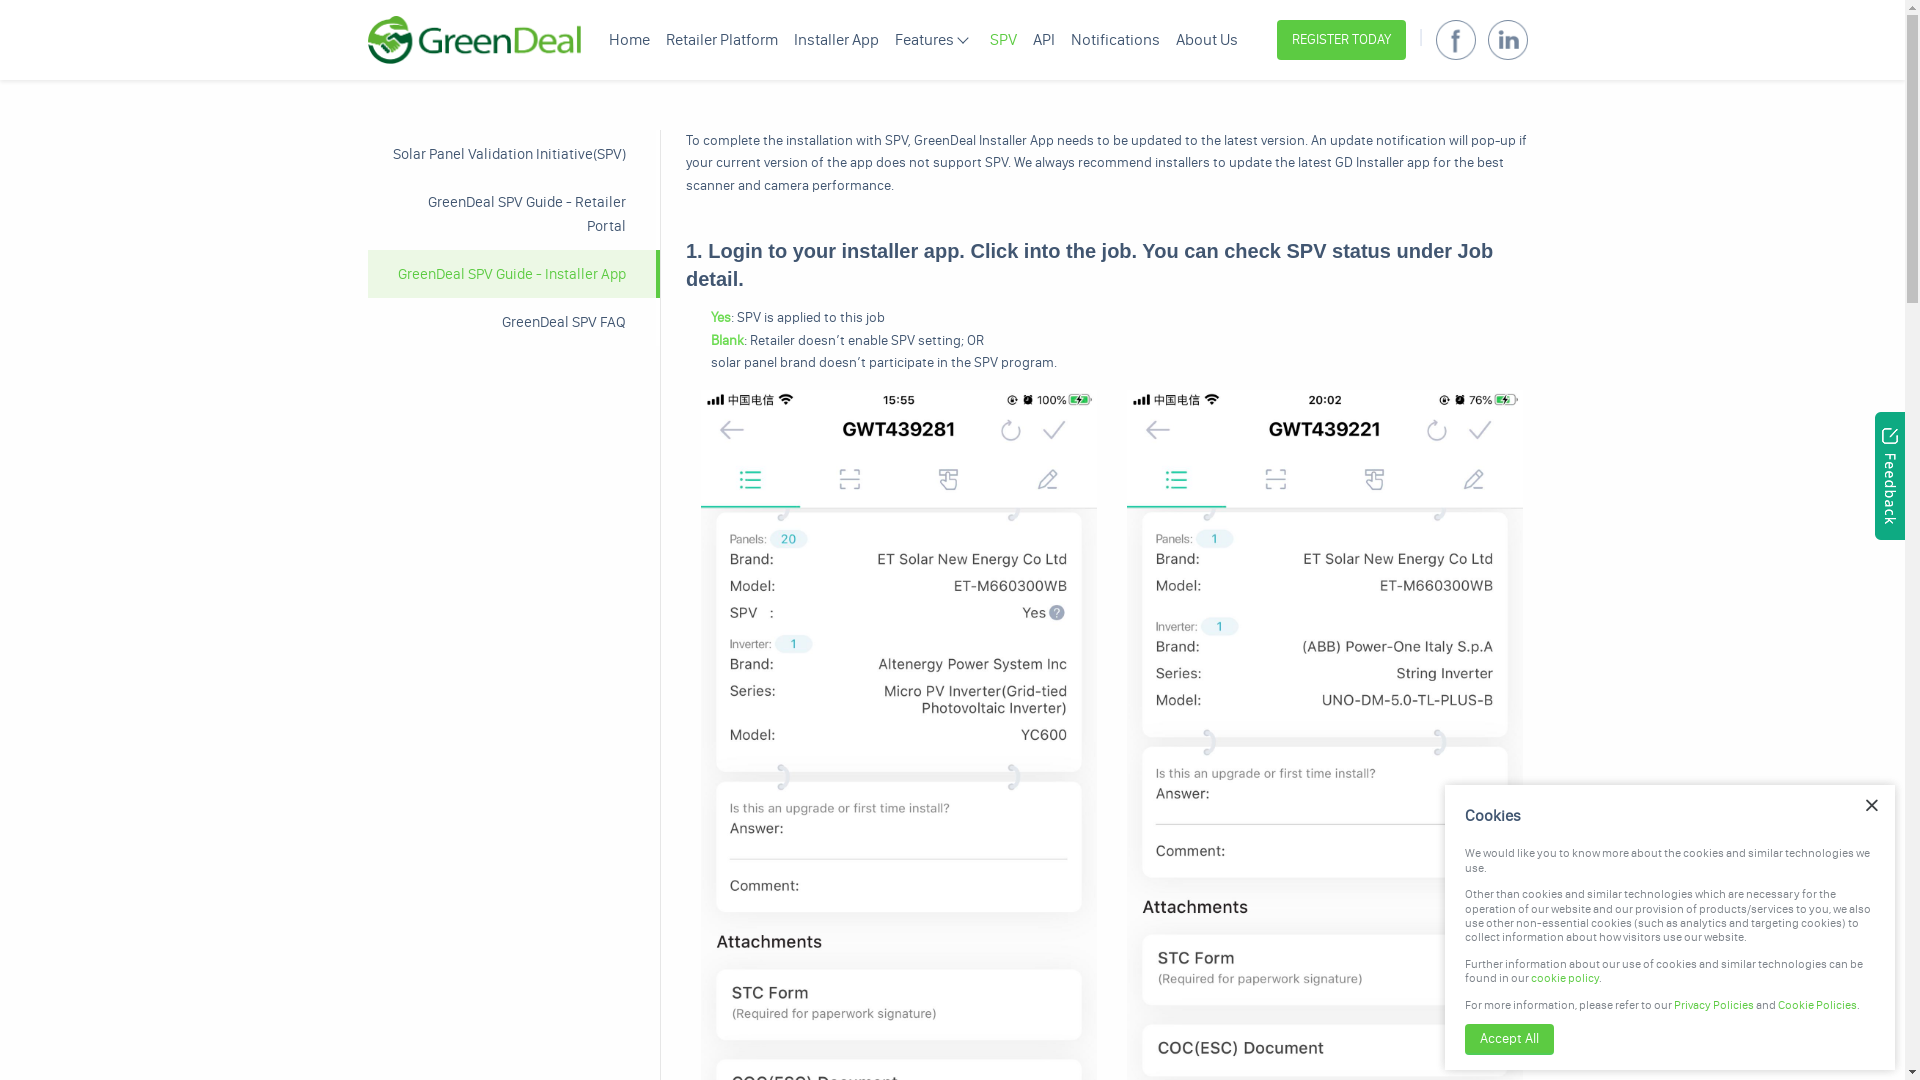  I want to click on Solar Panel Validation Initiative(SPV), so click(514, 154).